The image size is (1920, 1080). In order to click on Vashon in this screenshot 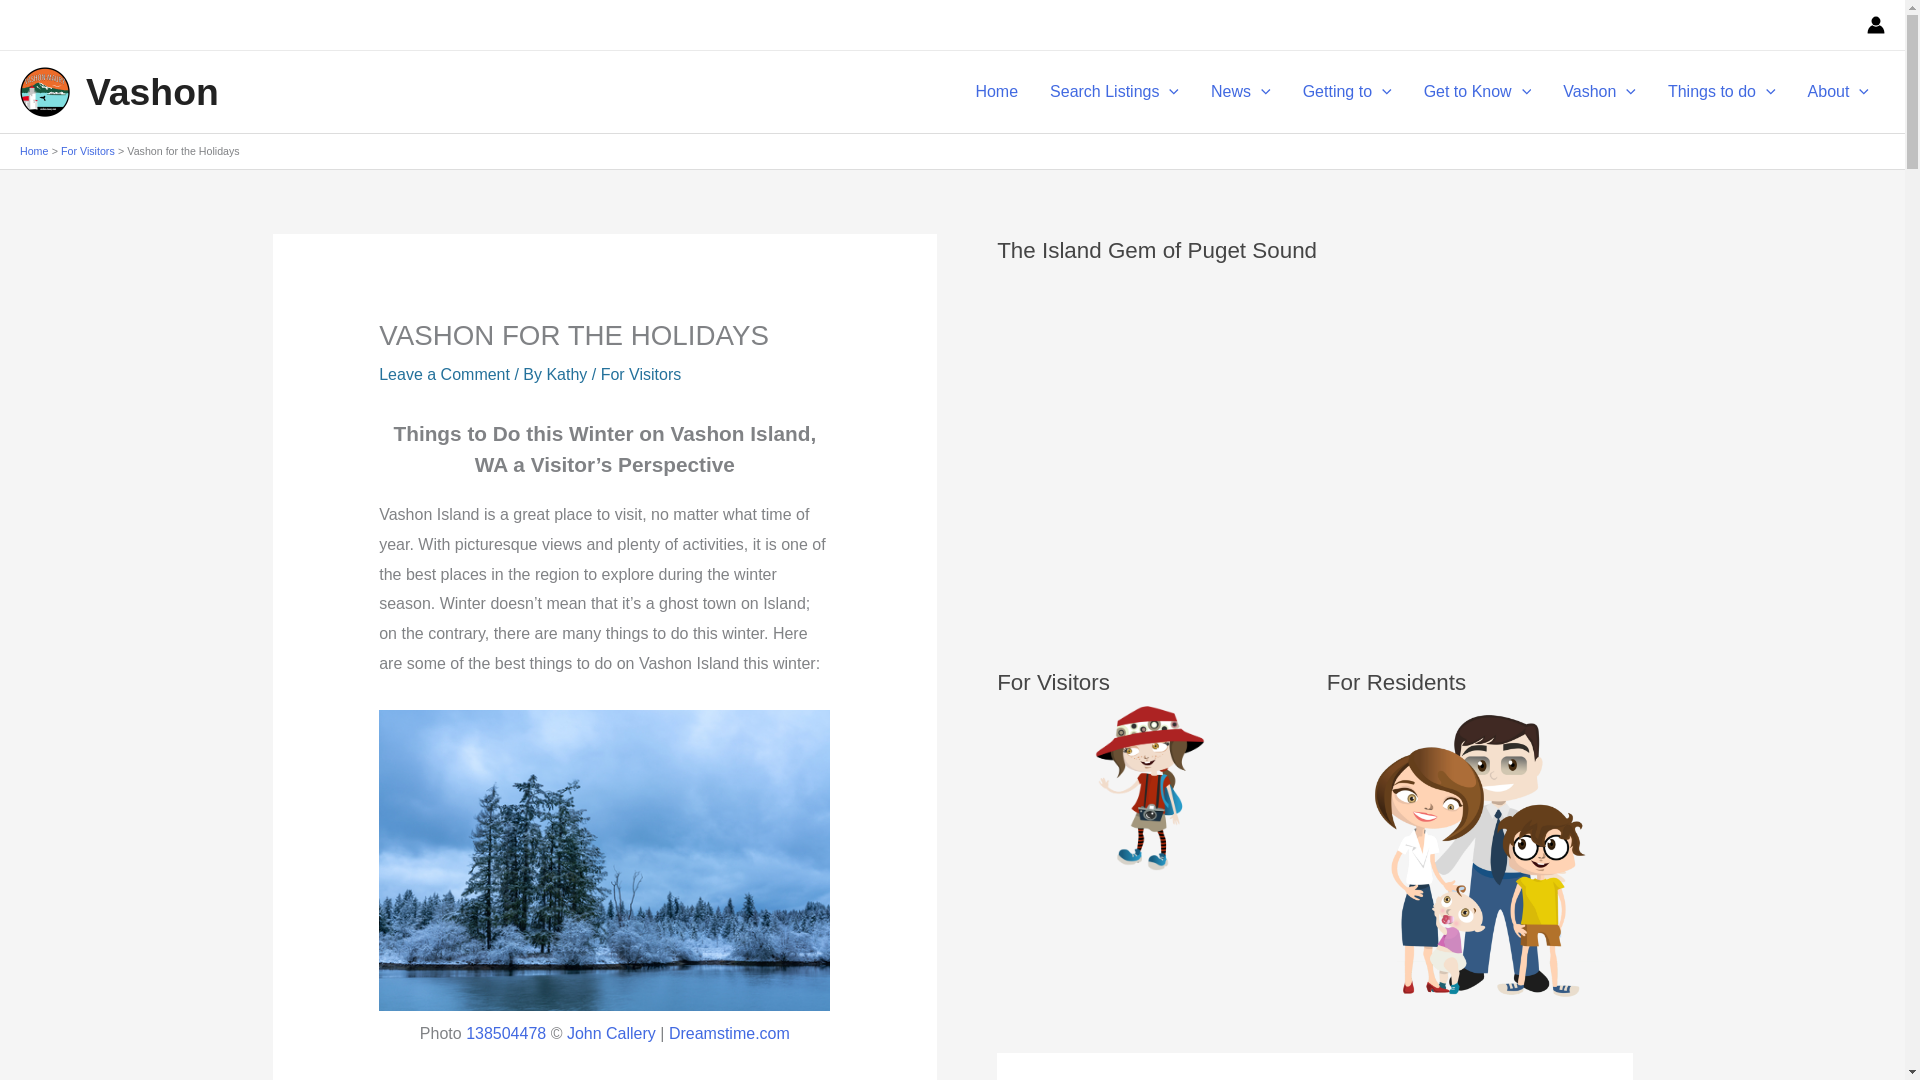, I will do `click(152, 92)`.